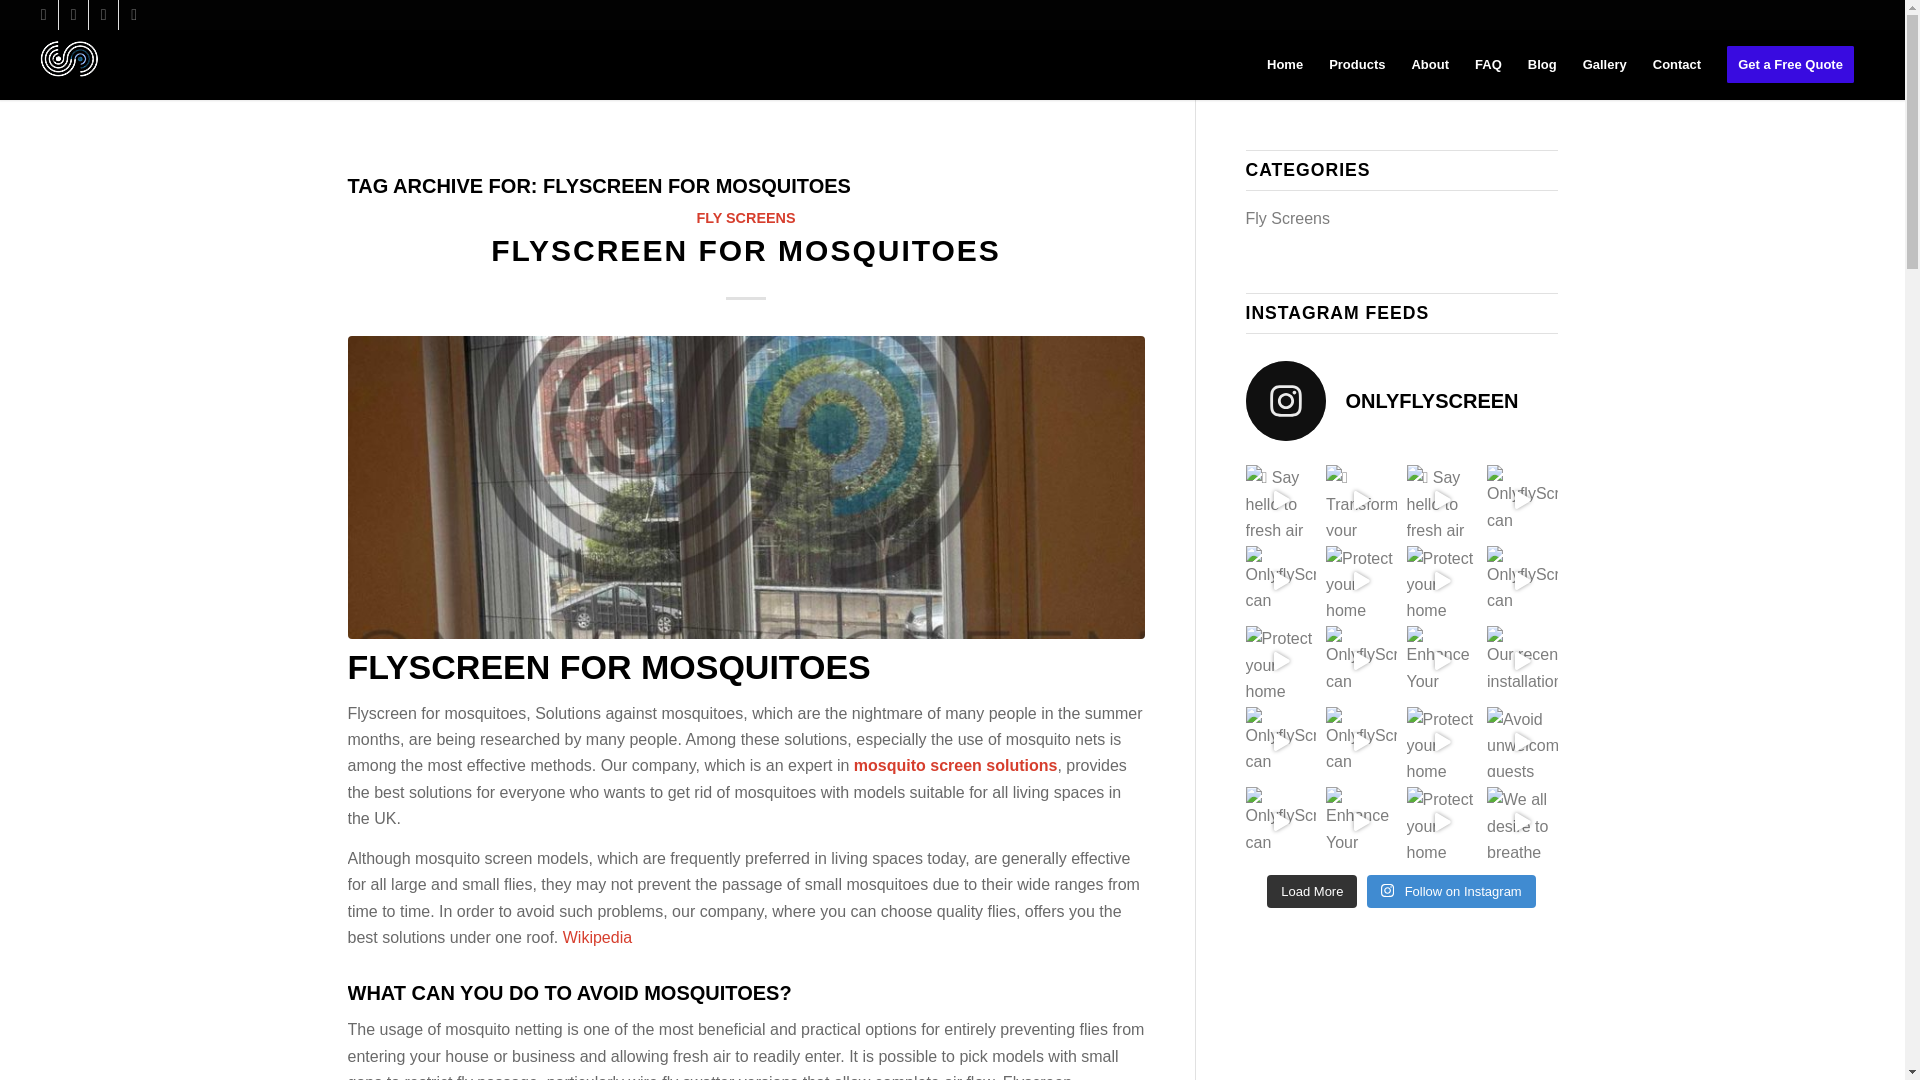 This screenshot has width=1920, height=1080. What do you see at coordinates (134, 15) in the screenshot?
I see `LinkedIn` at bounding box center [134, 15].